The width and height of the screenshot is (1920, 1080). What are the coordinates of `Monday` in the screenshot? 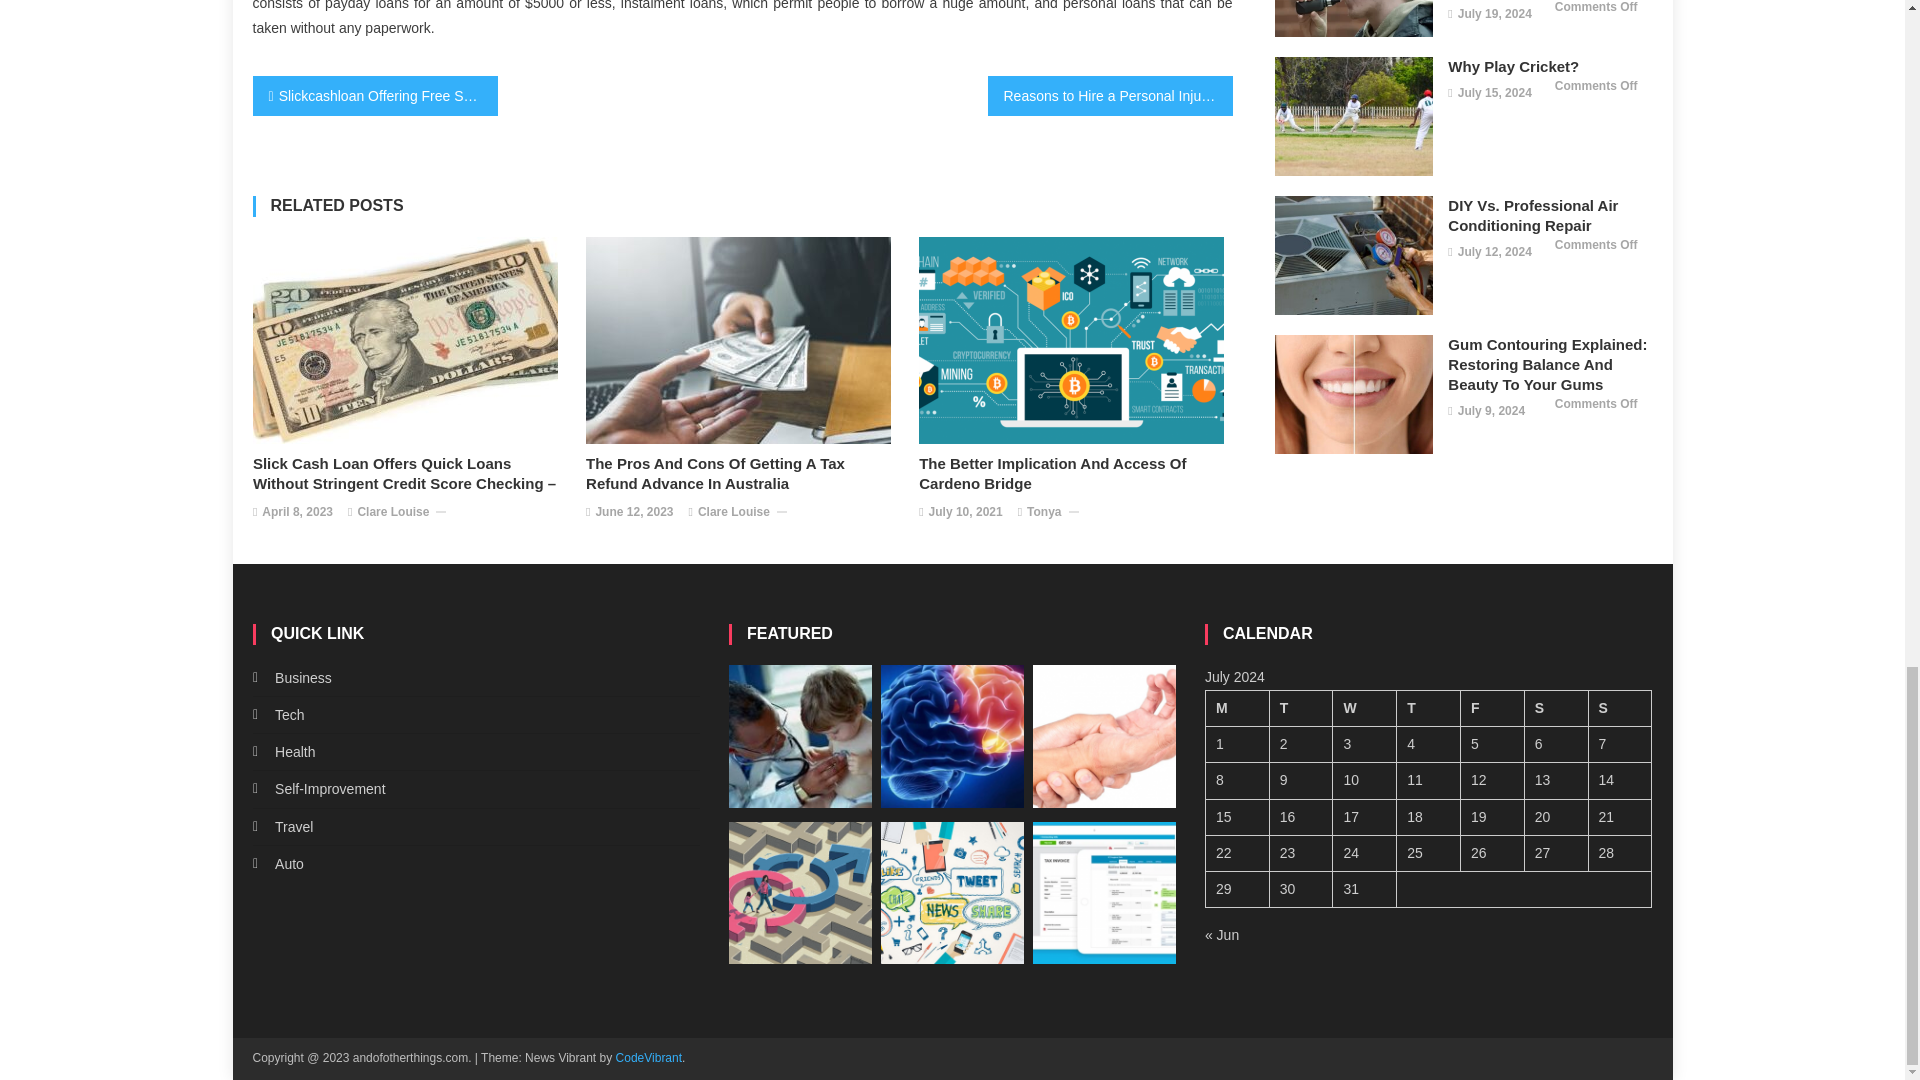 It's located at (1237, 708).